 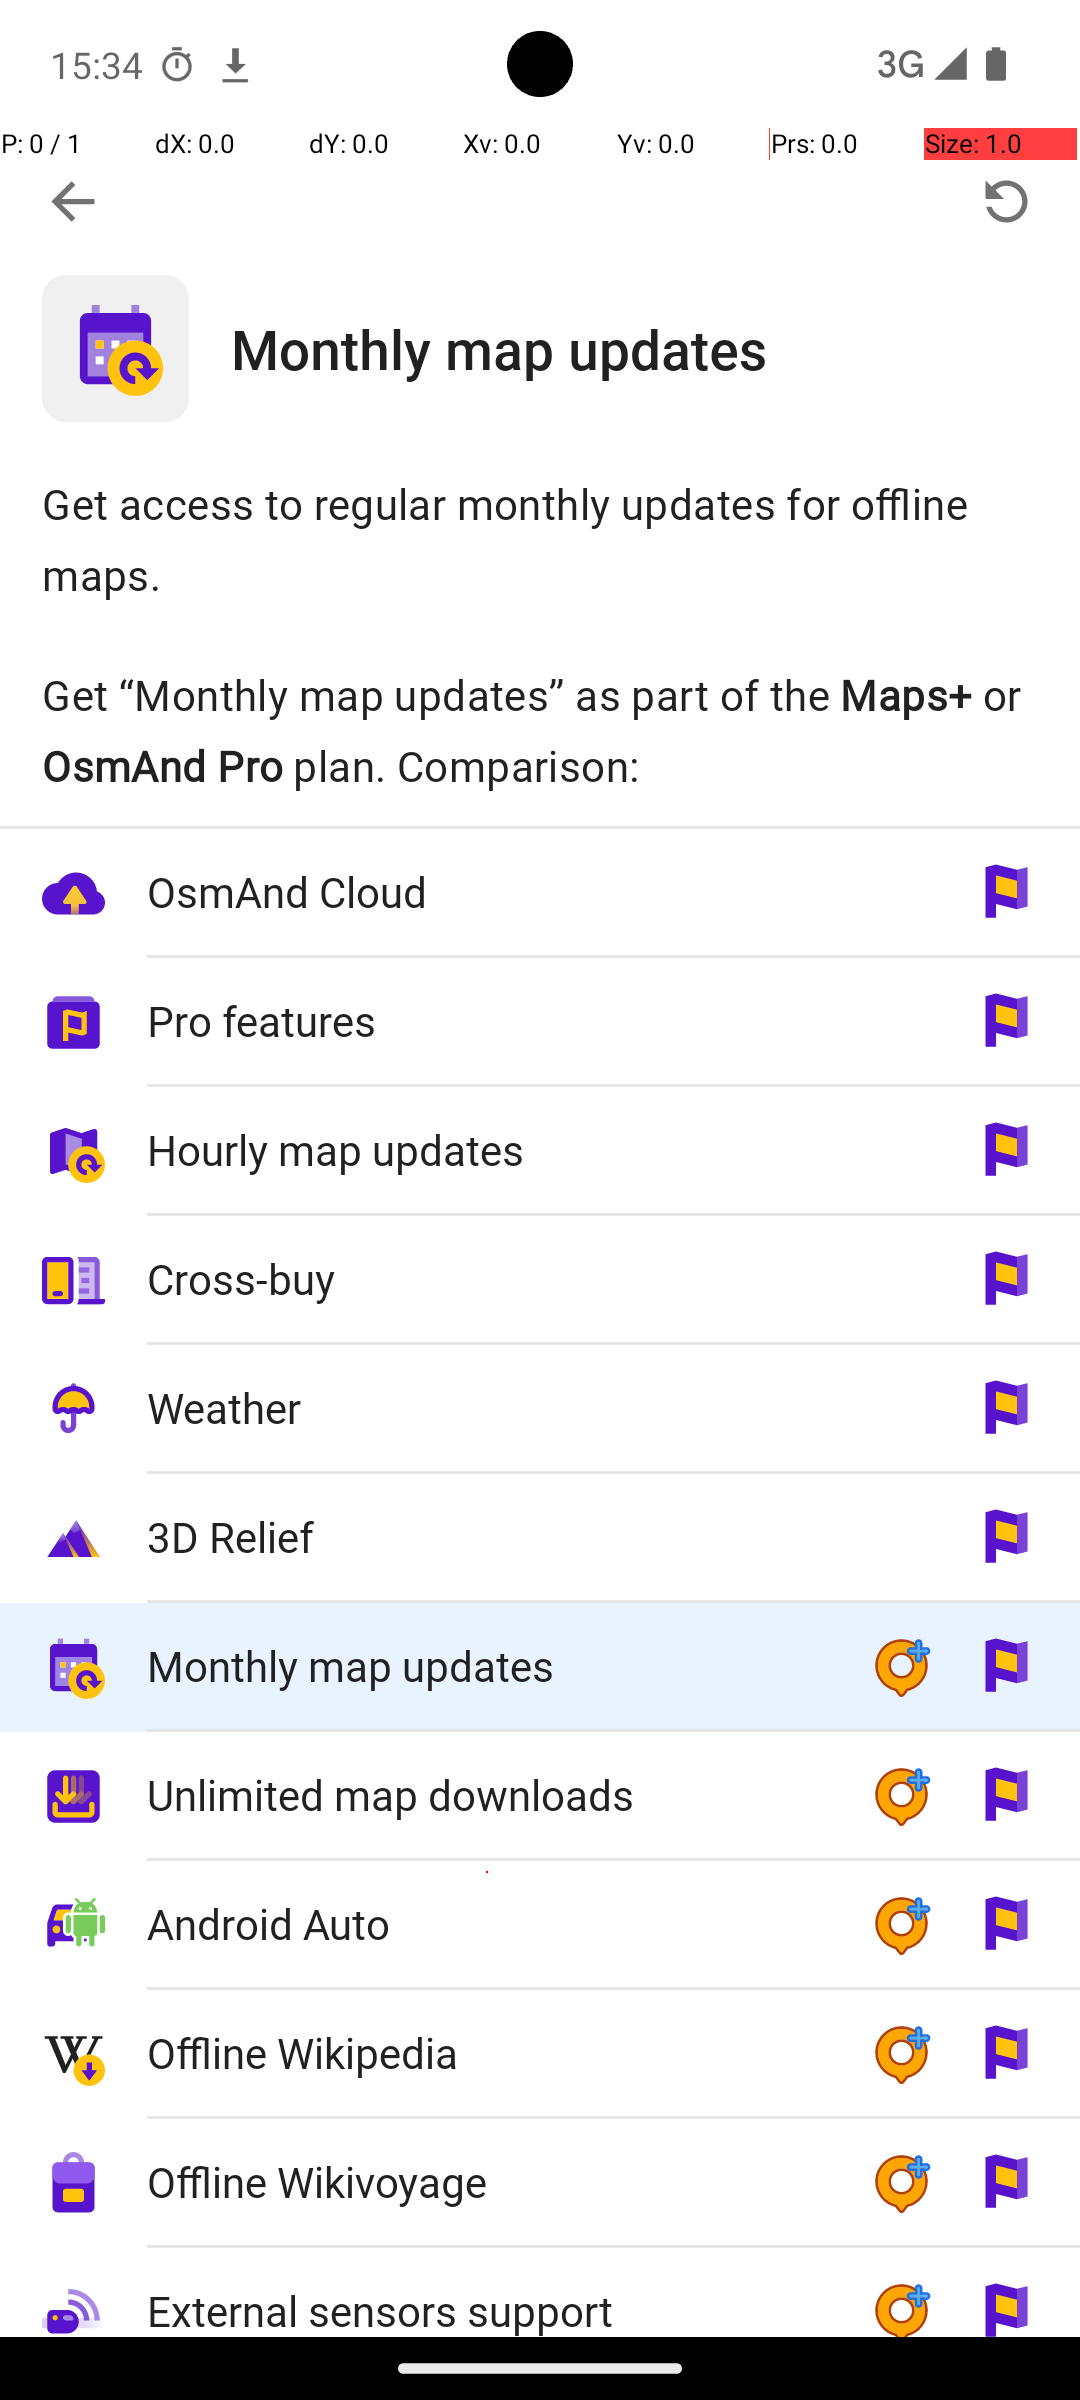 What do you see at coordinates (540, 2054) in the screenshot?
I see `Offline Wikipedia available as part of the OsmAnd+ or OsmAnd Pro plan` at bounding box center [540, 2054].